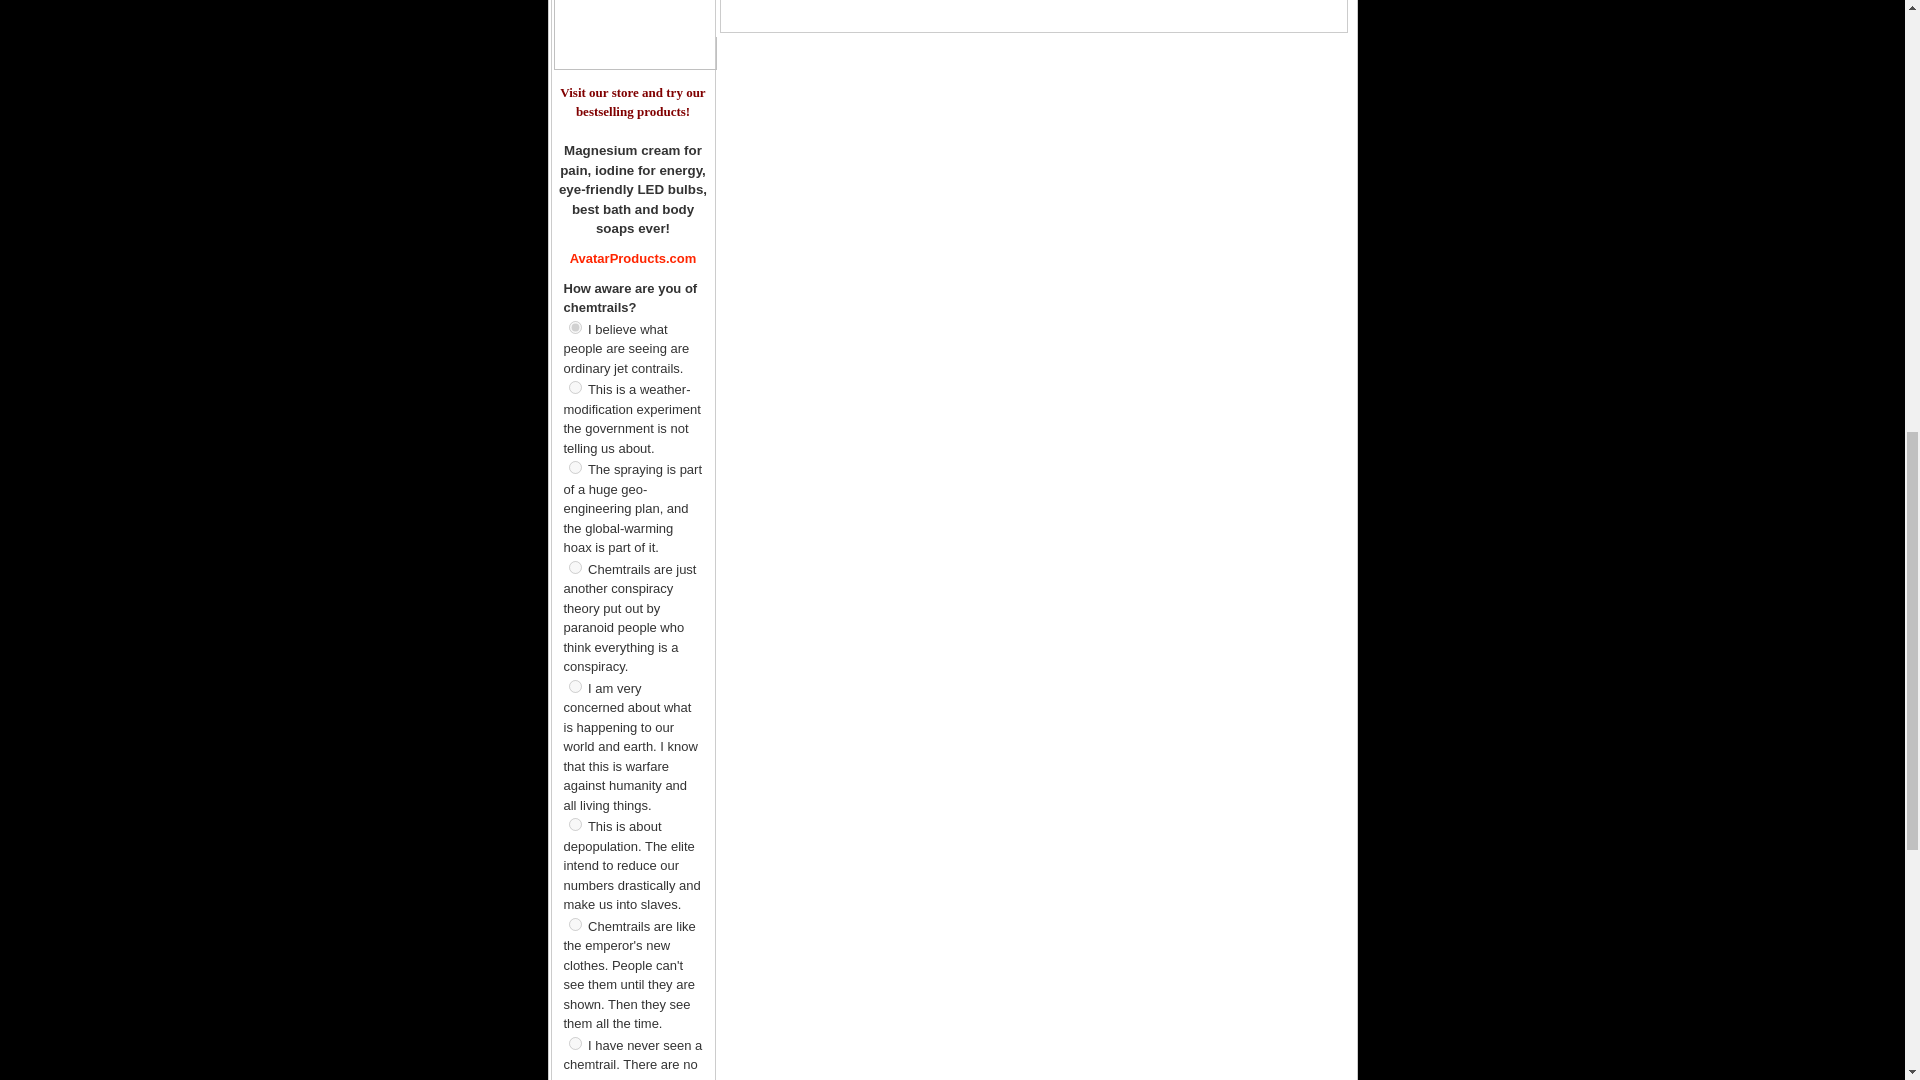  What do you see at coordinates (574, 566) in the screenshot?
I see `3` at bounding box center [574, 566].